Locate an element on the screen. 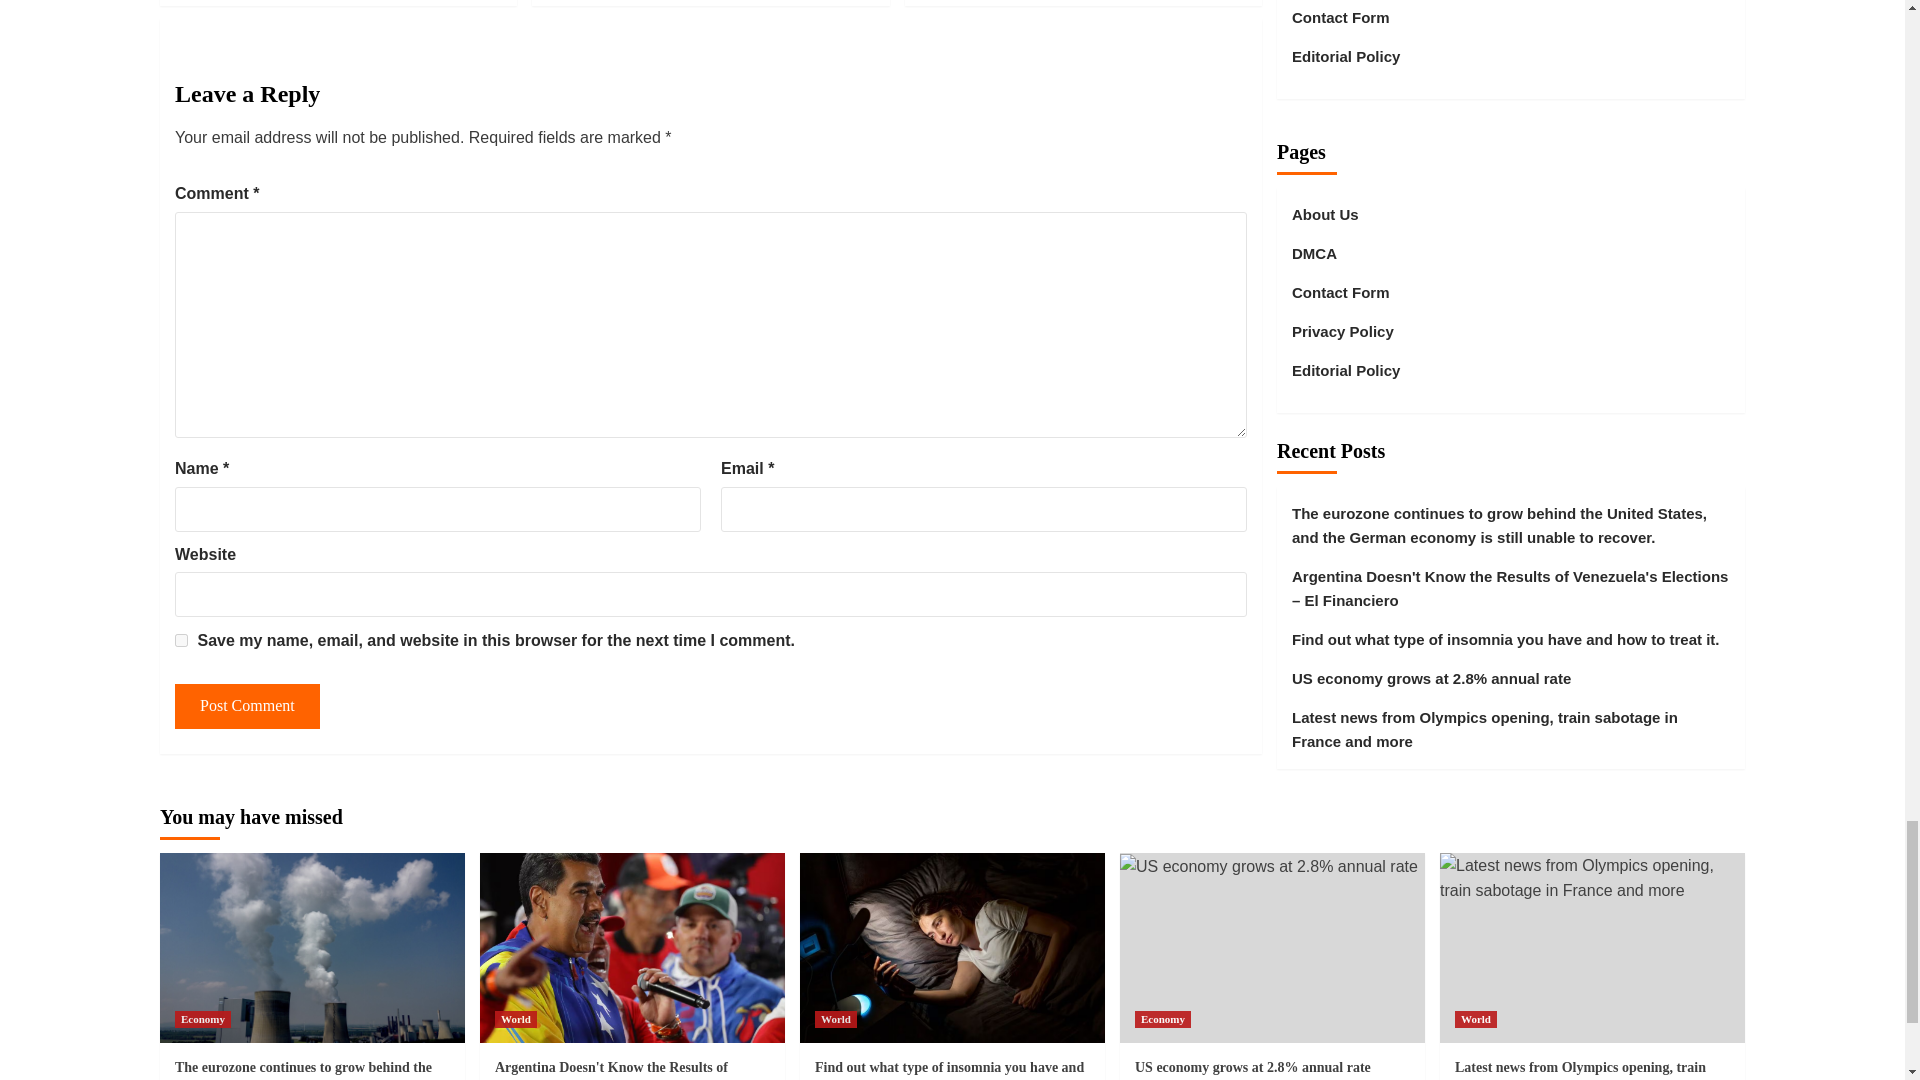  Find out what type of insomnia you have and how to treat it. is located at coordinates (952, 948).